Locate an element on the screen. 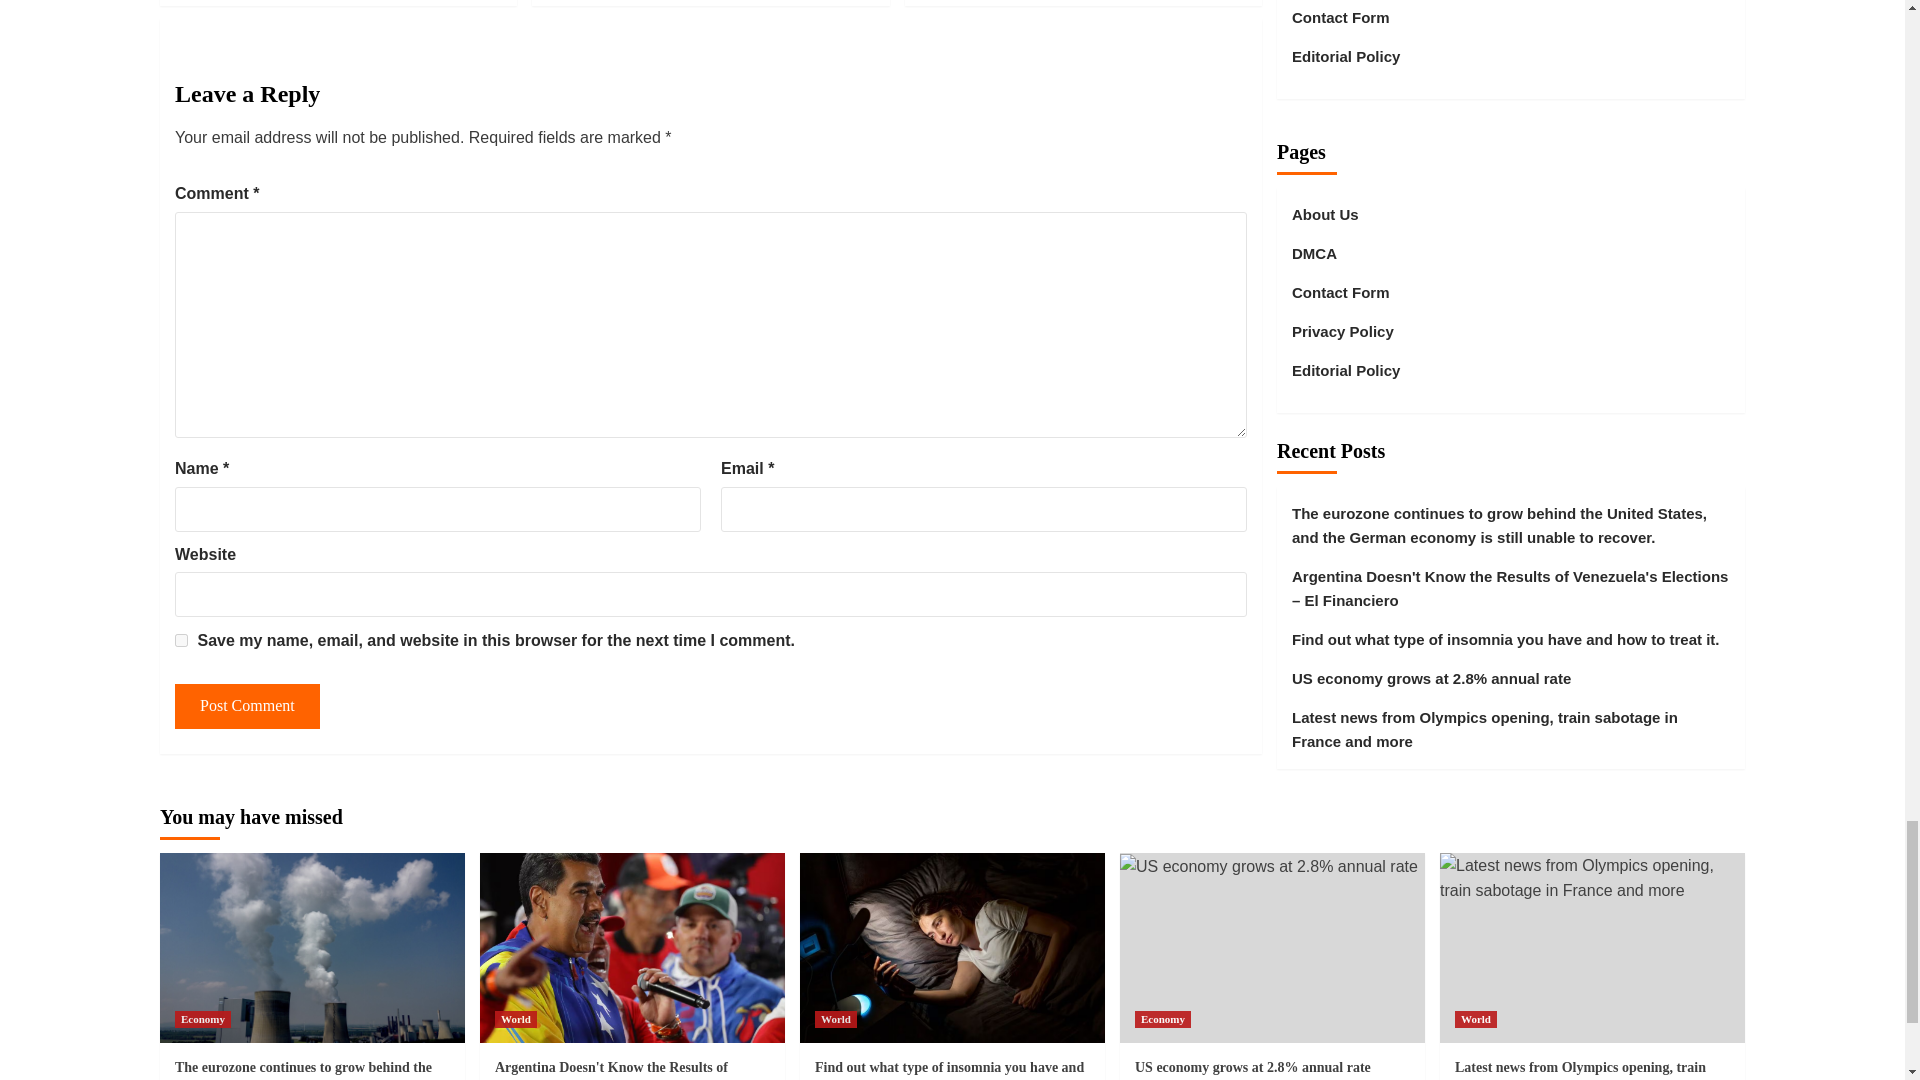  Find out what type of insomnia you have and how to treat it. is located at coordinates (952, 948).